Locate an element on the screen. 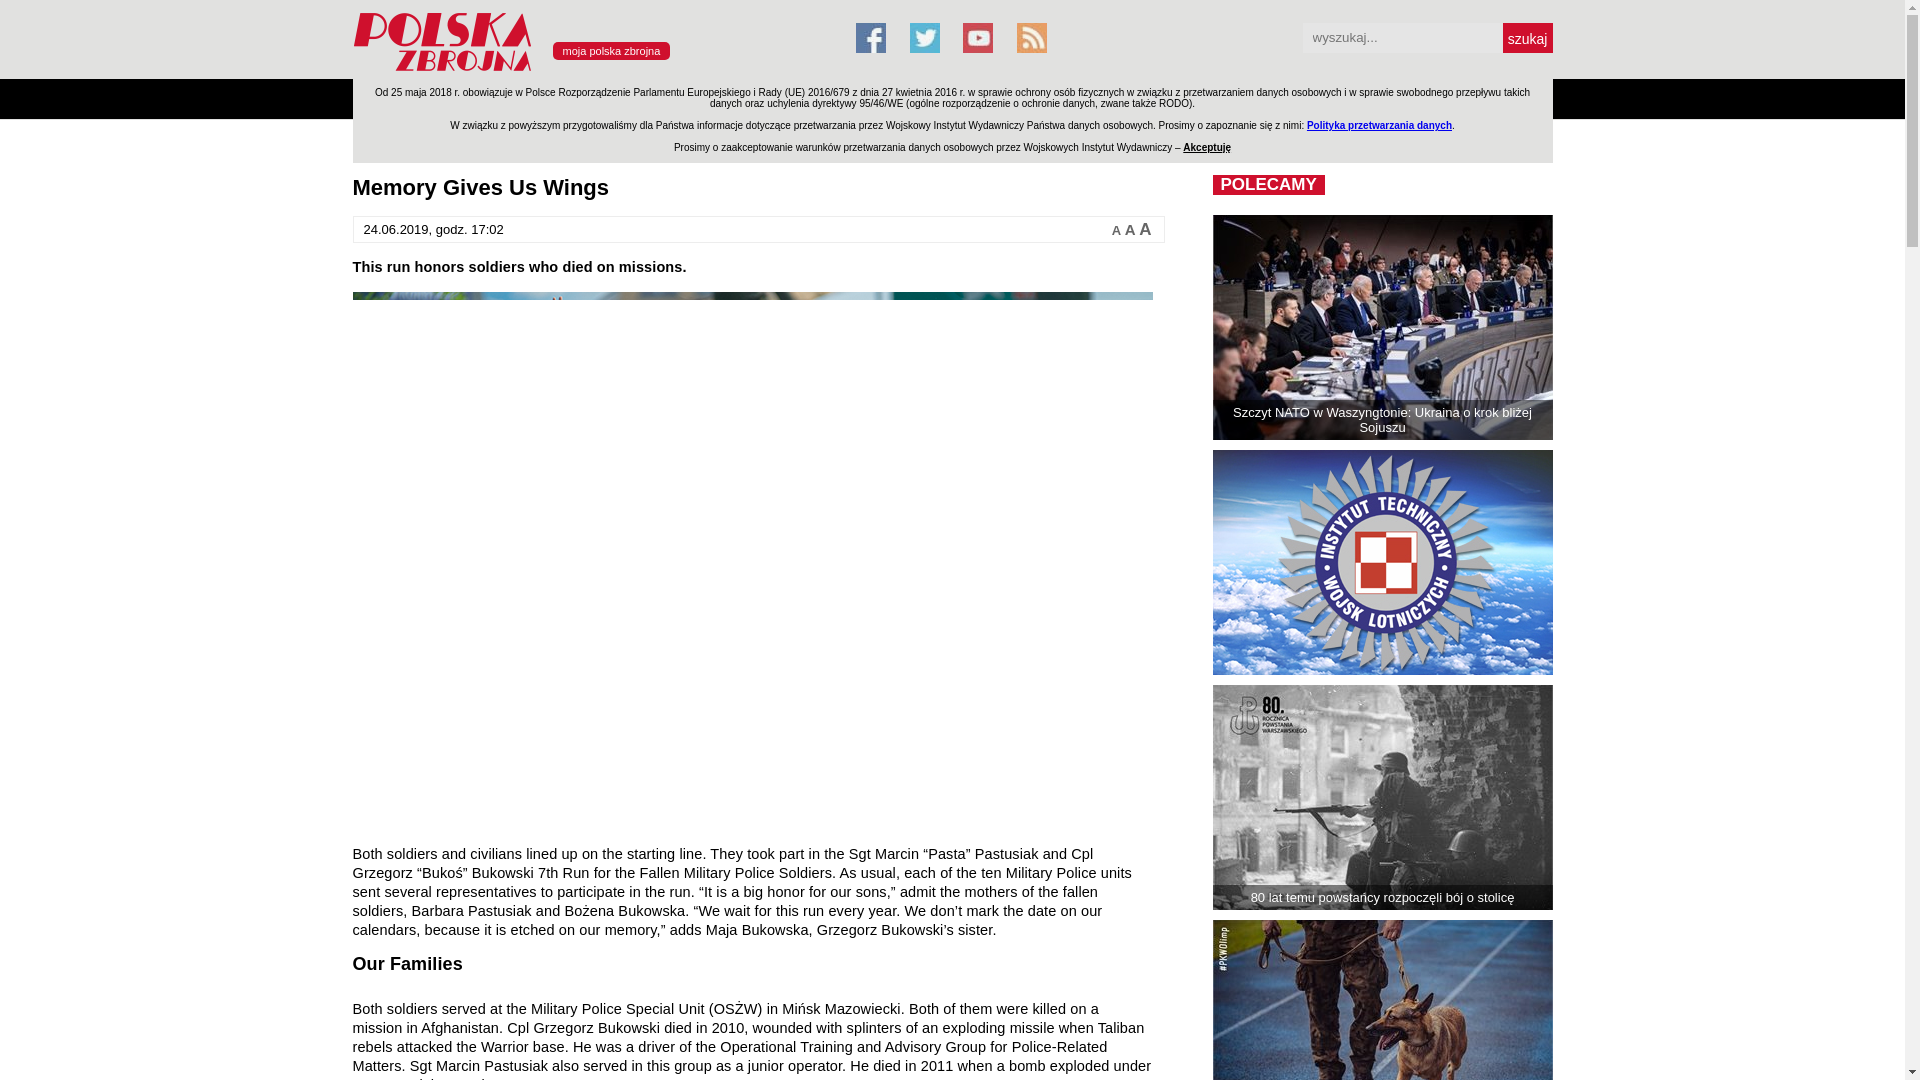 The width and height of the screenshot is (1920, 1080). Polityka przetwarzania danych is located at coordinates (1379, 124).